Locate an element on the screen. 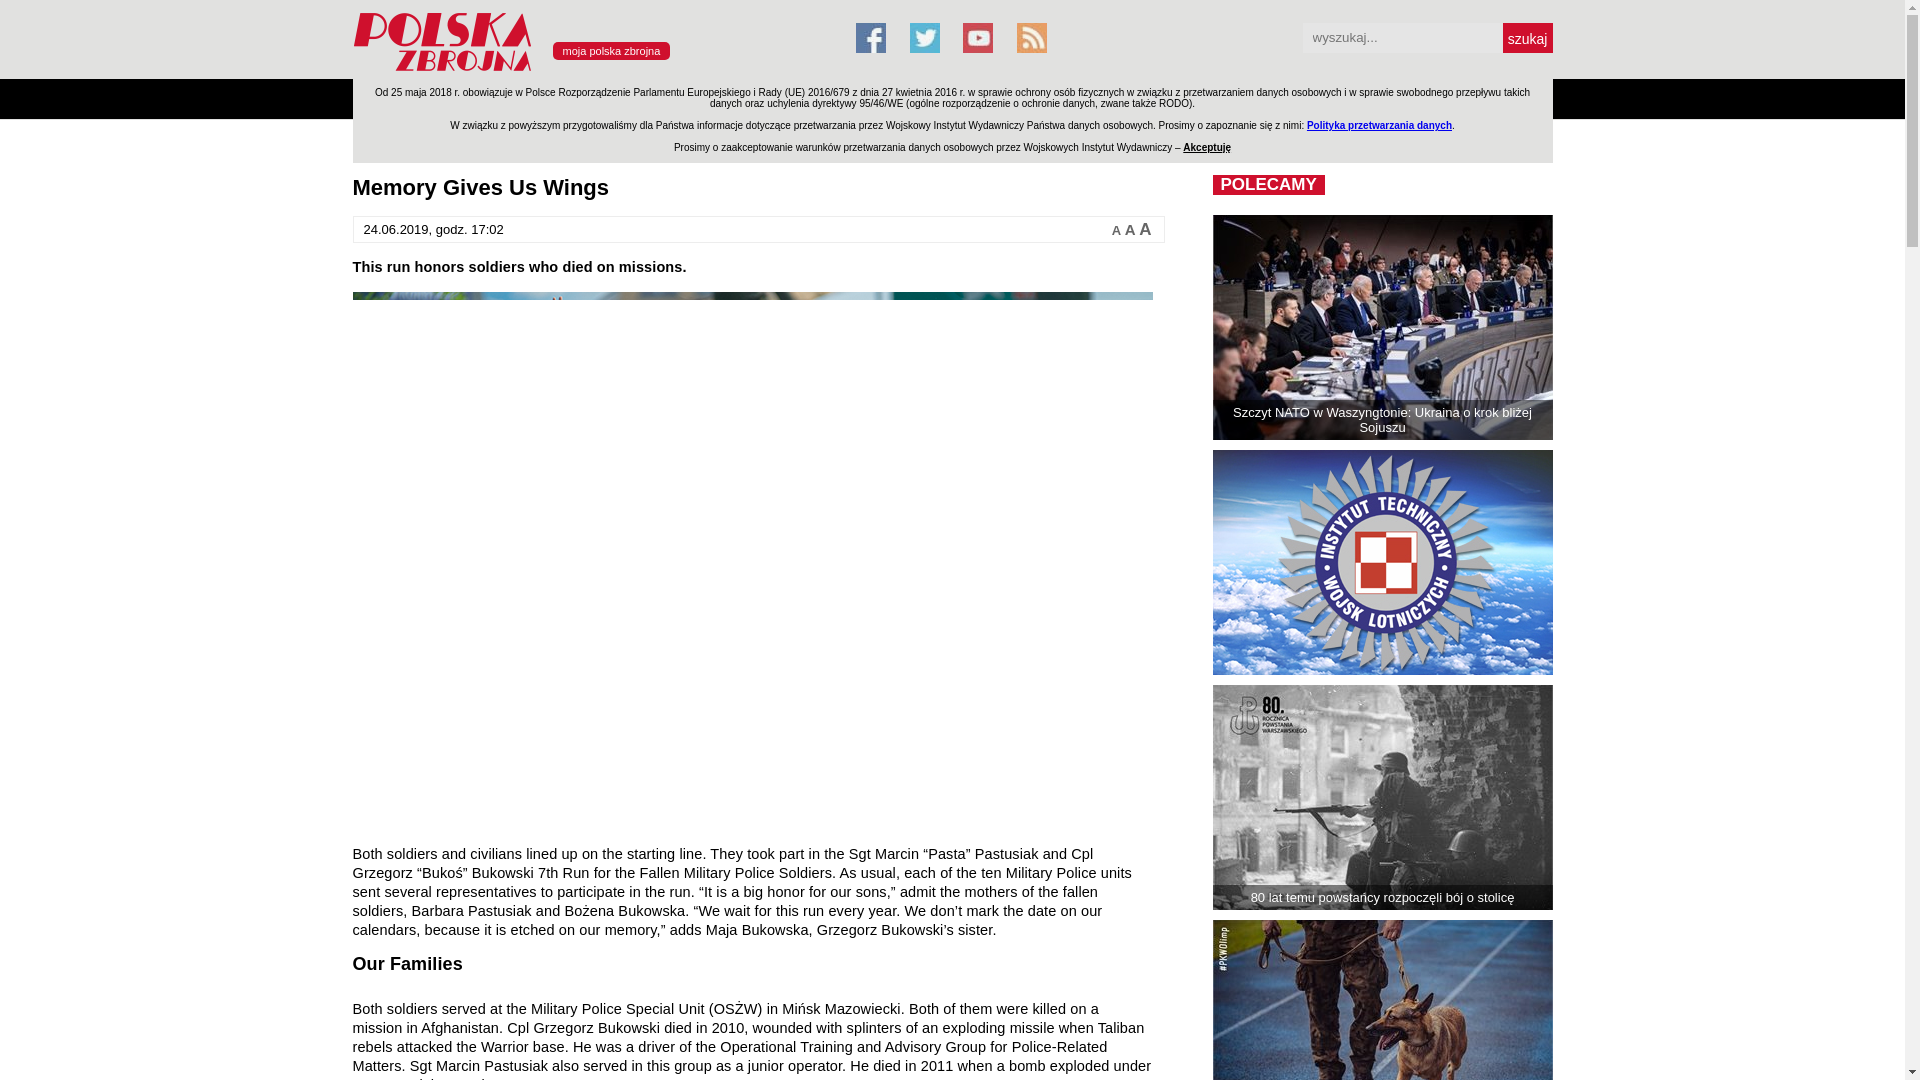 The width and height of the screenshot is (1920, 1080). Polityka przetwarzania danych is located at coordinates (1379, 124).